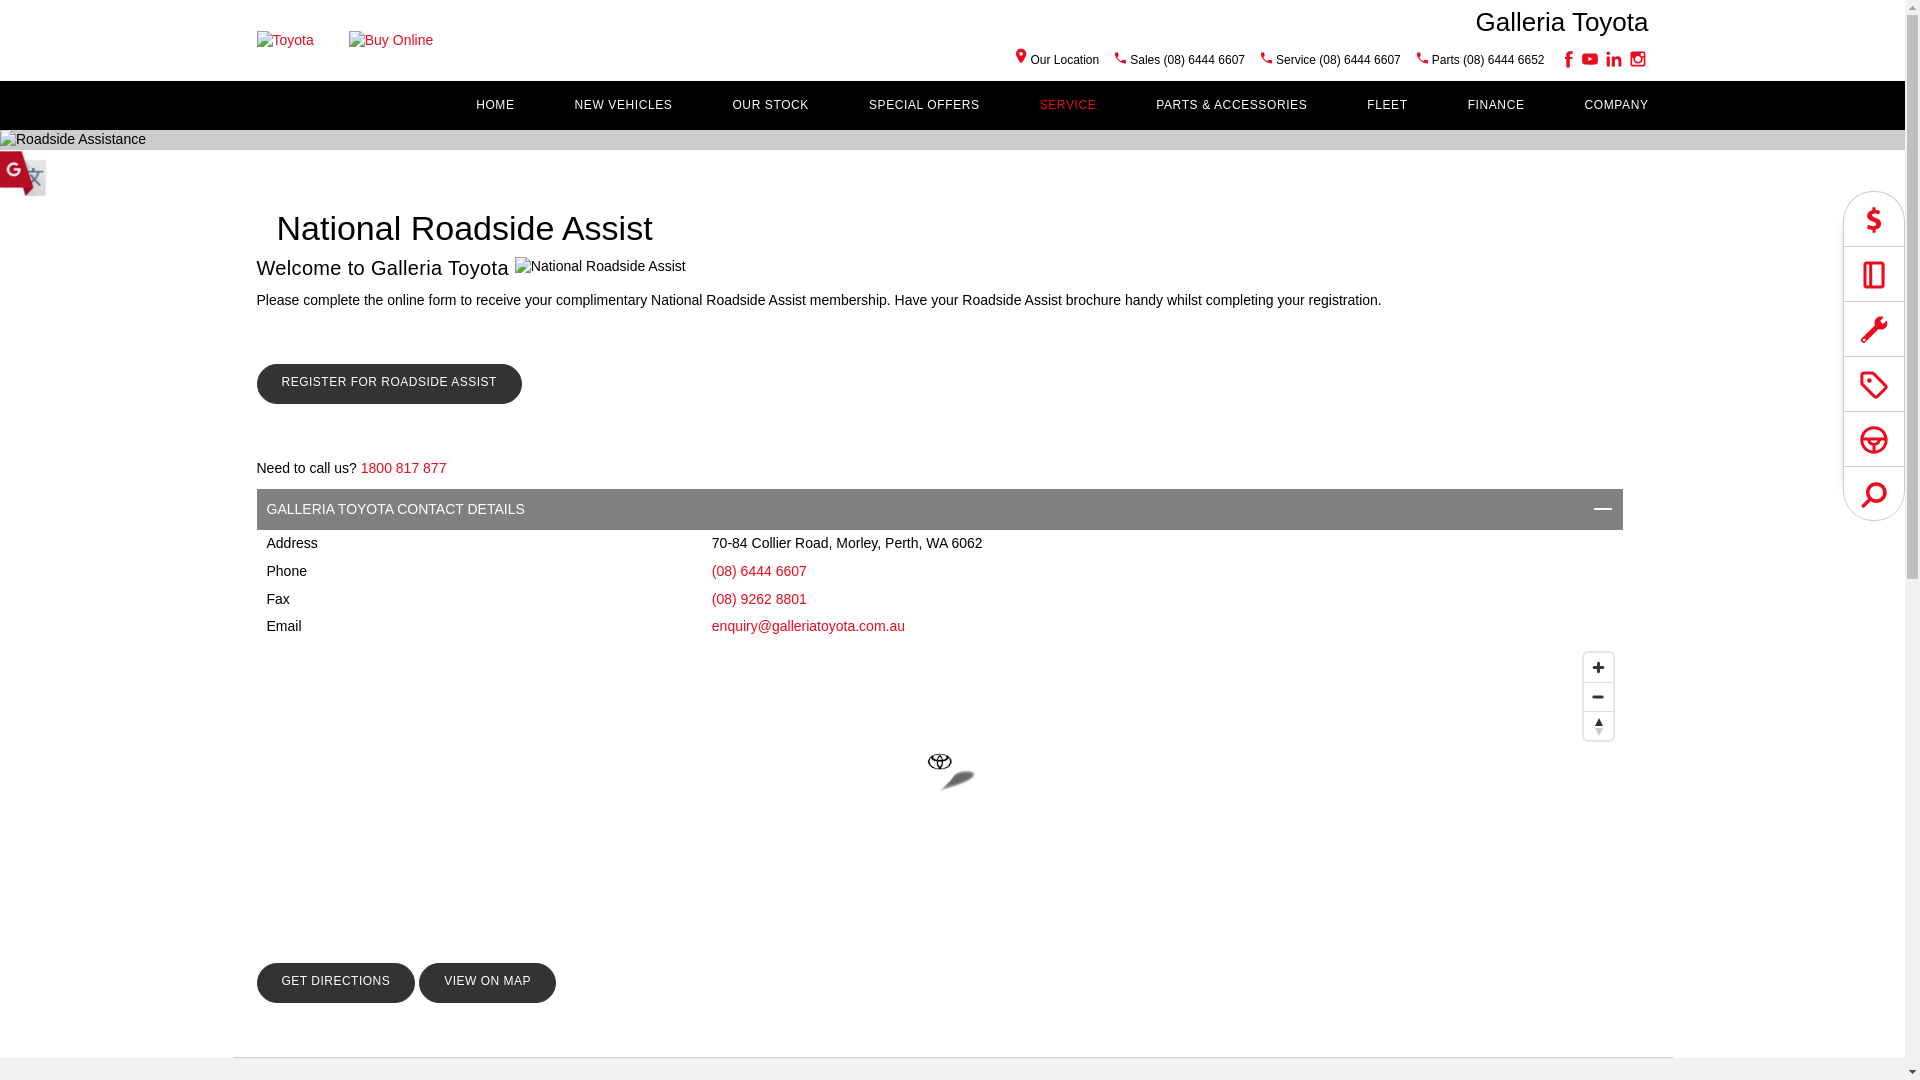  What do you see at coordinates (624, 106) in the screenshot?
I see `NEW VEHICLES` at bounding box center [624, 106].